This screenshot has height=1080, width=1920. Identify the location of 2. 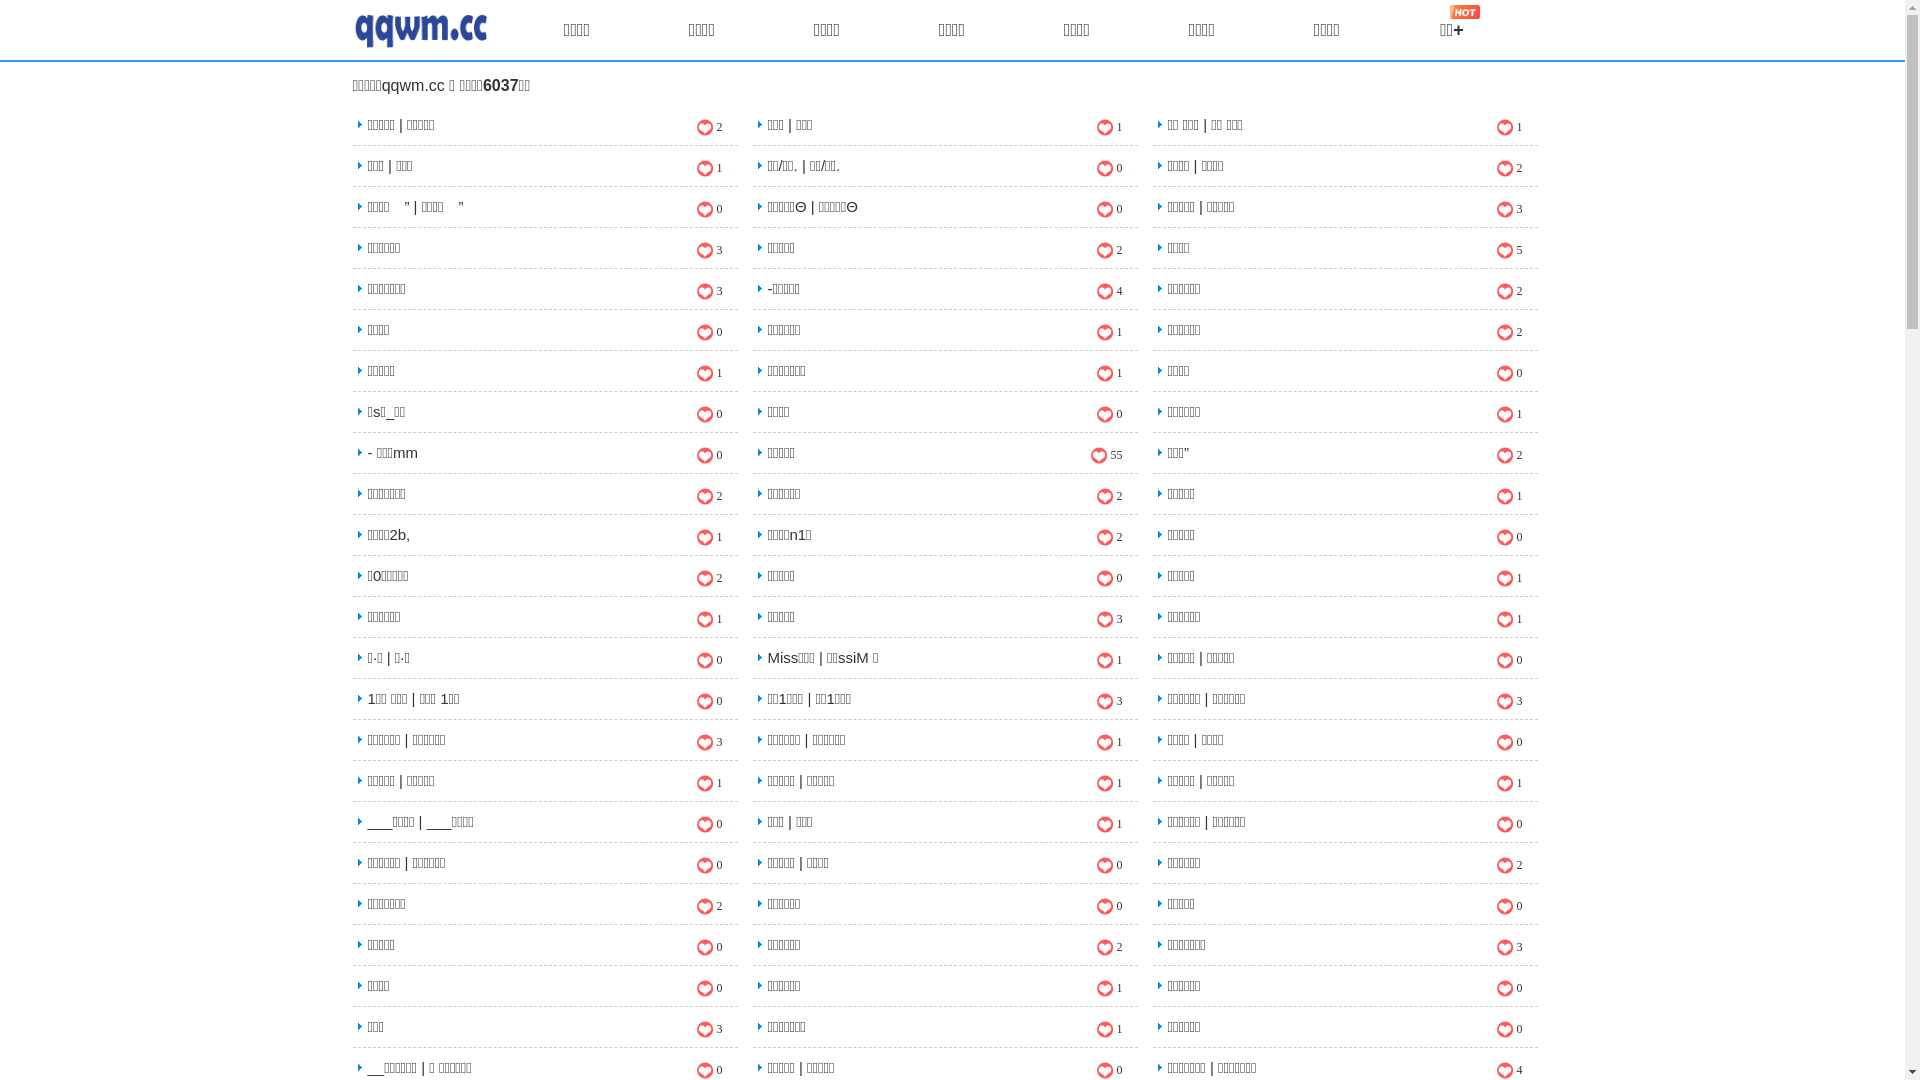
(1509, 455).